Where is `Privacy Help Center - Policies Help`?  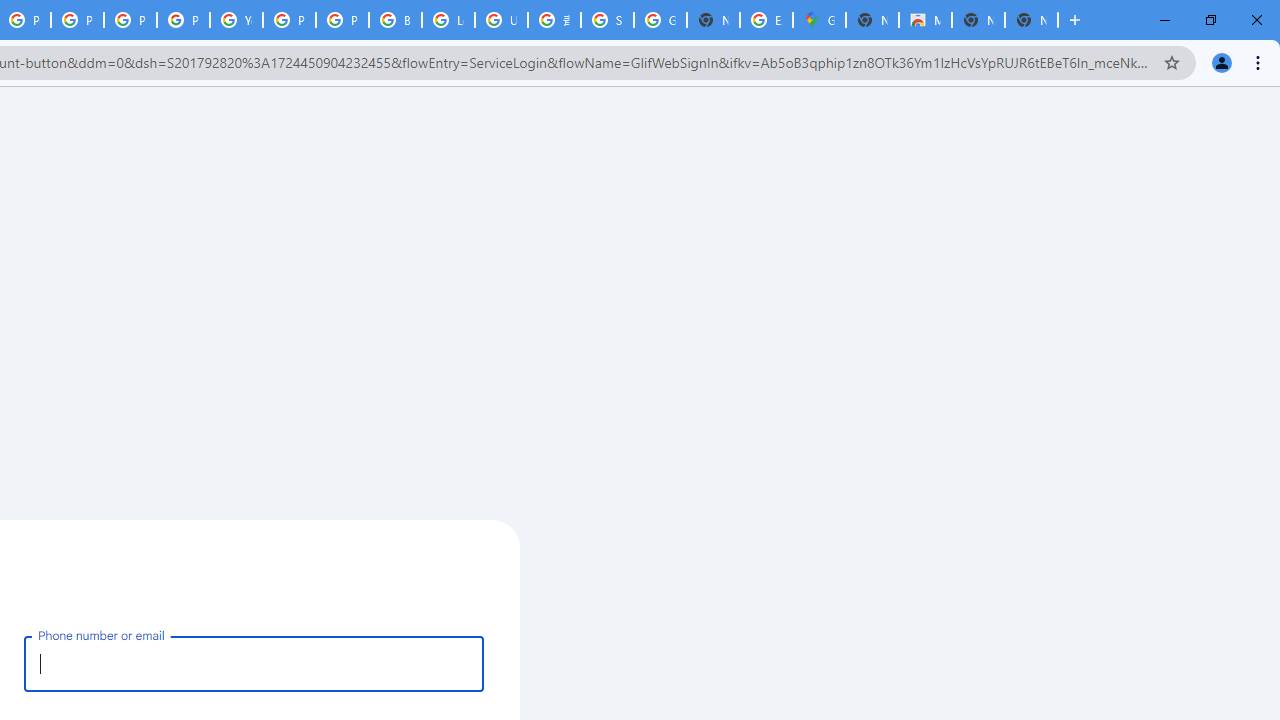 Privacy Help Center - Policies Help is located at coordinates (130, 20).